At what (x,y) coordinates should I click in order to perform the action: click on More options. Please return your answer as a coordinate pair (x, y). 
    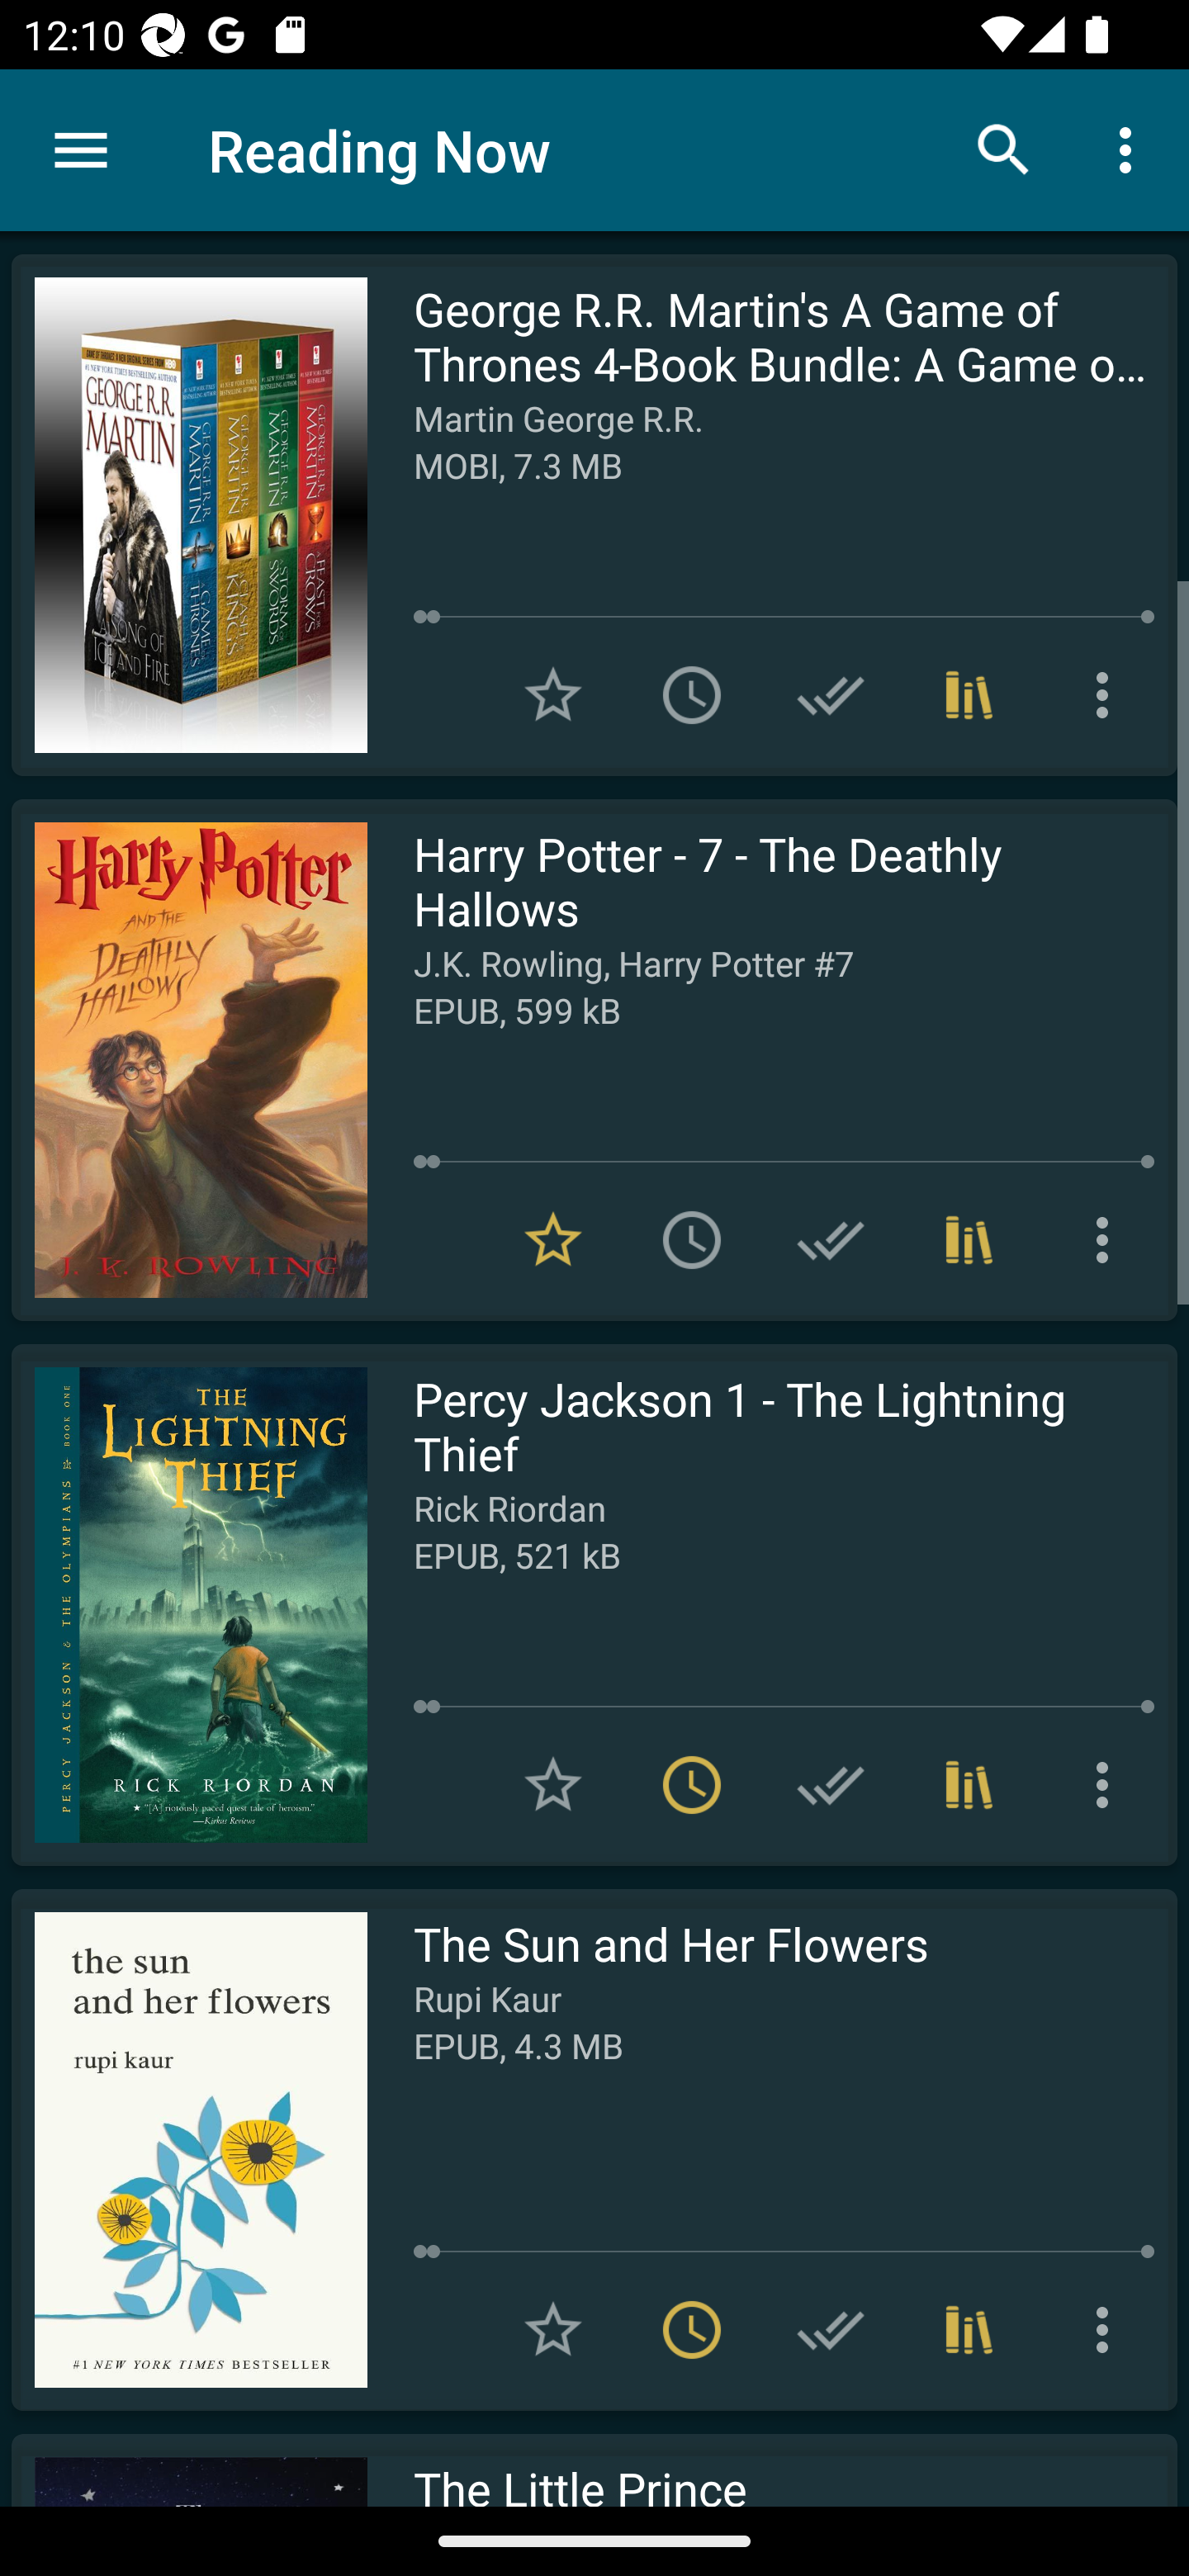
    Looking at the image, I should click on (1108, 695).